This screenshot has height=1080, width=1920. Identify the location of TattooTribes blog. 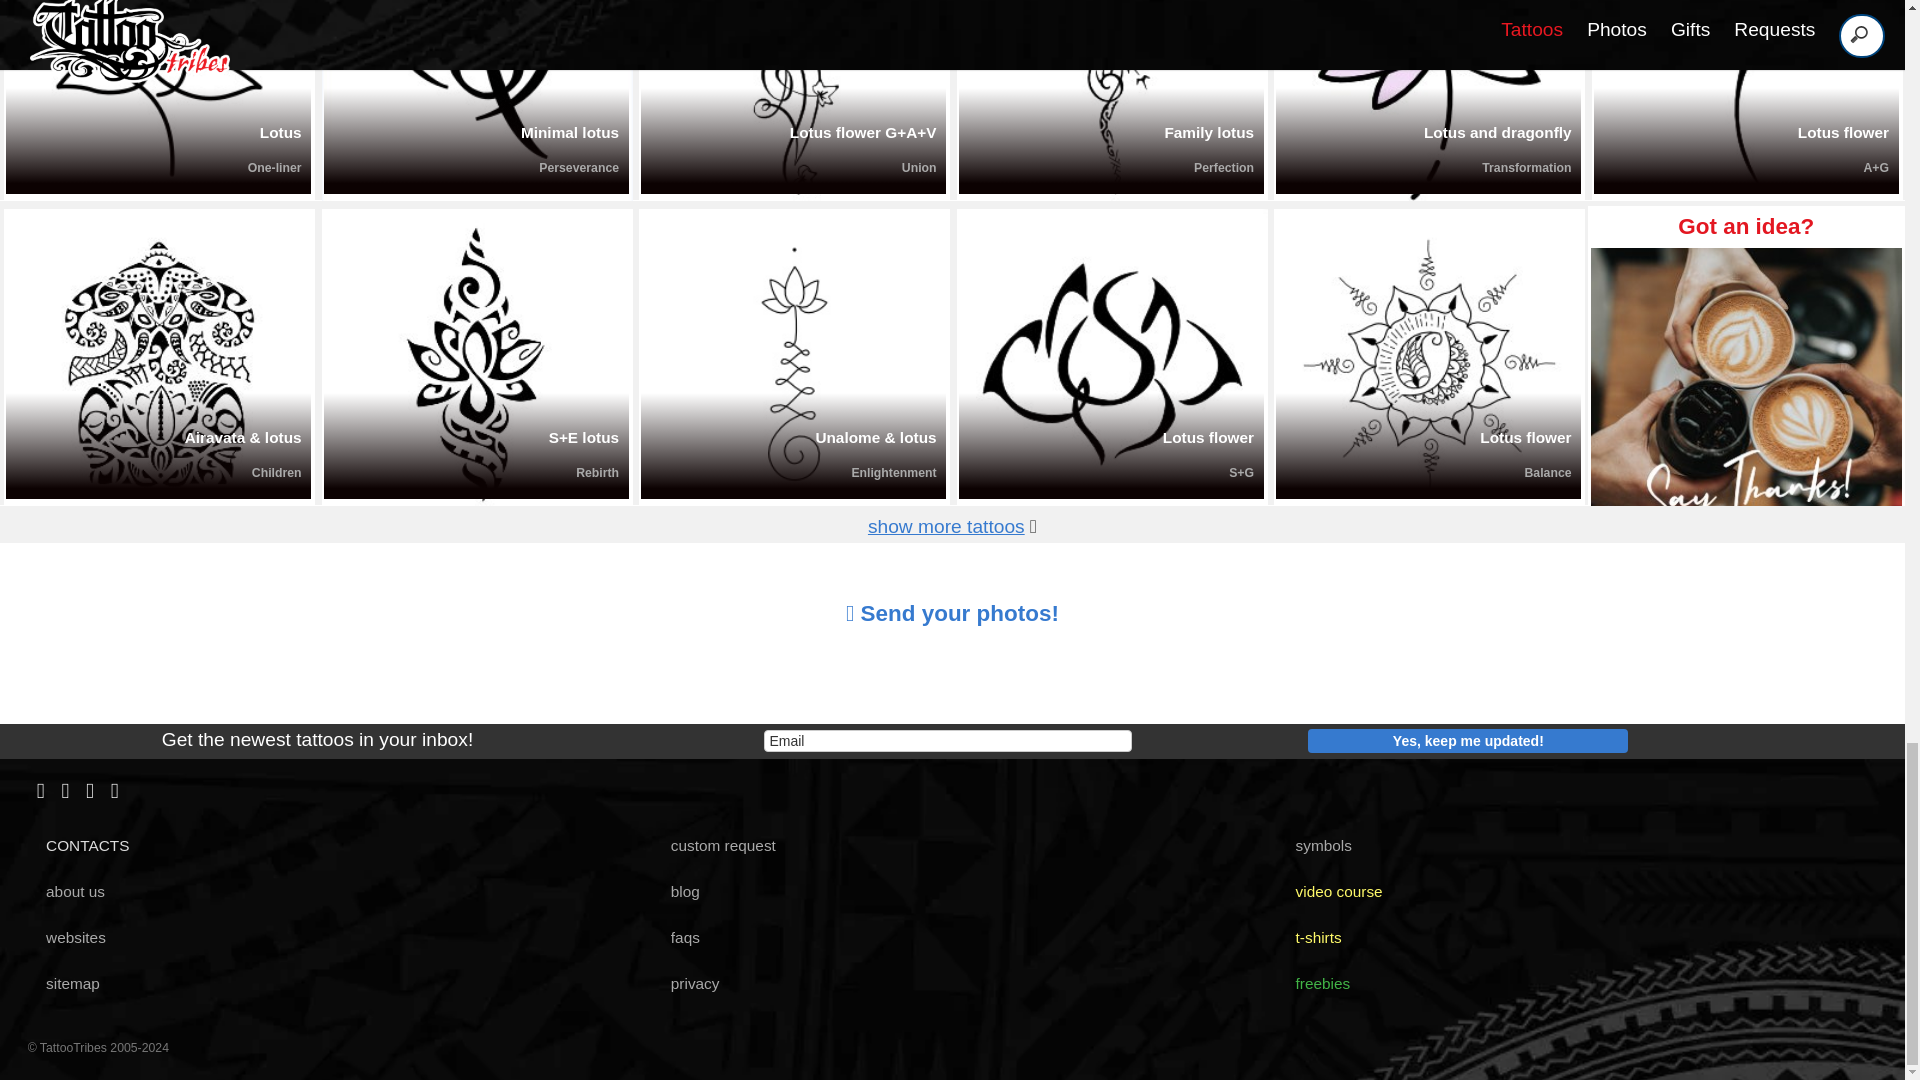
(676, 891).